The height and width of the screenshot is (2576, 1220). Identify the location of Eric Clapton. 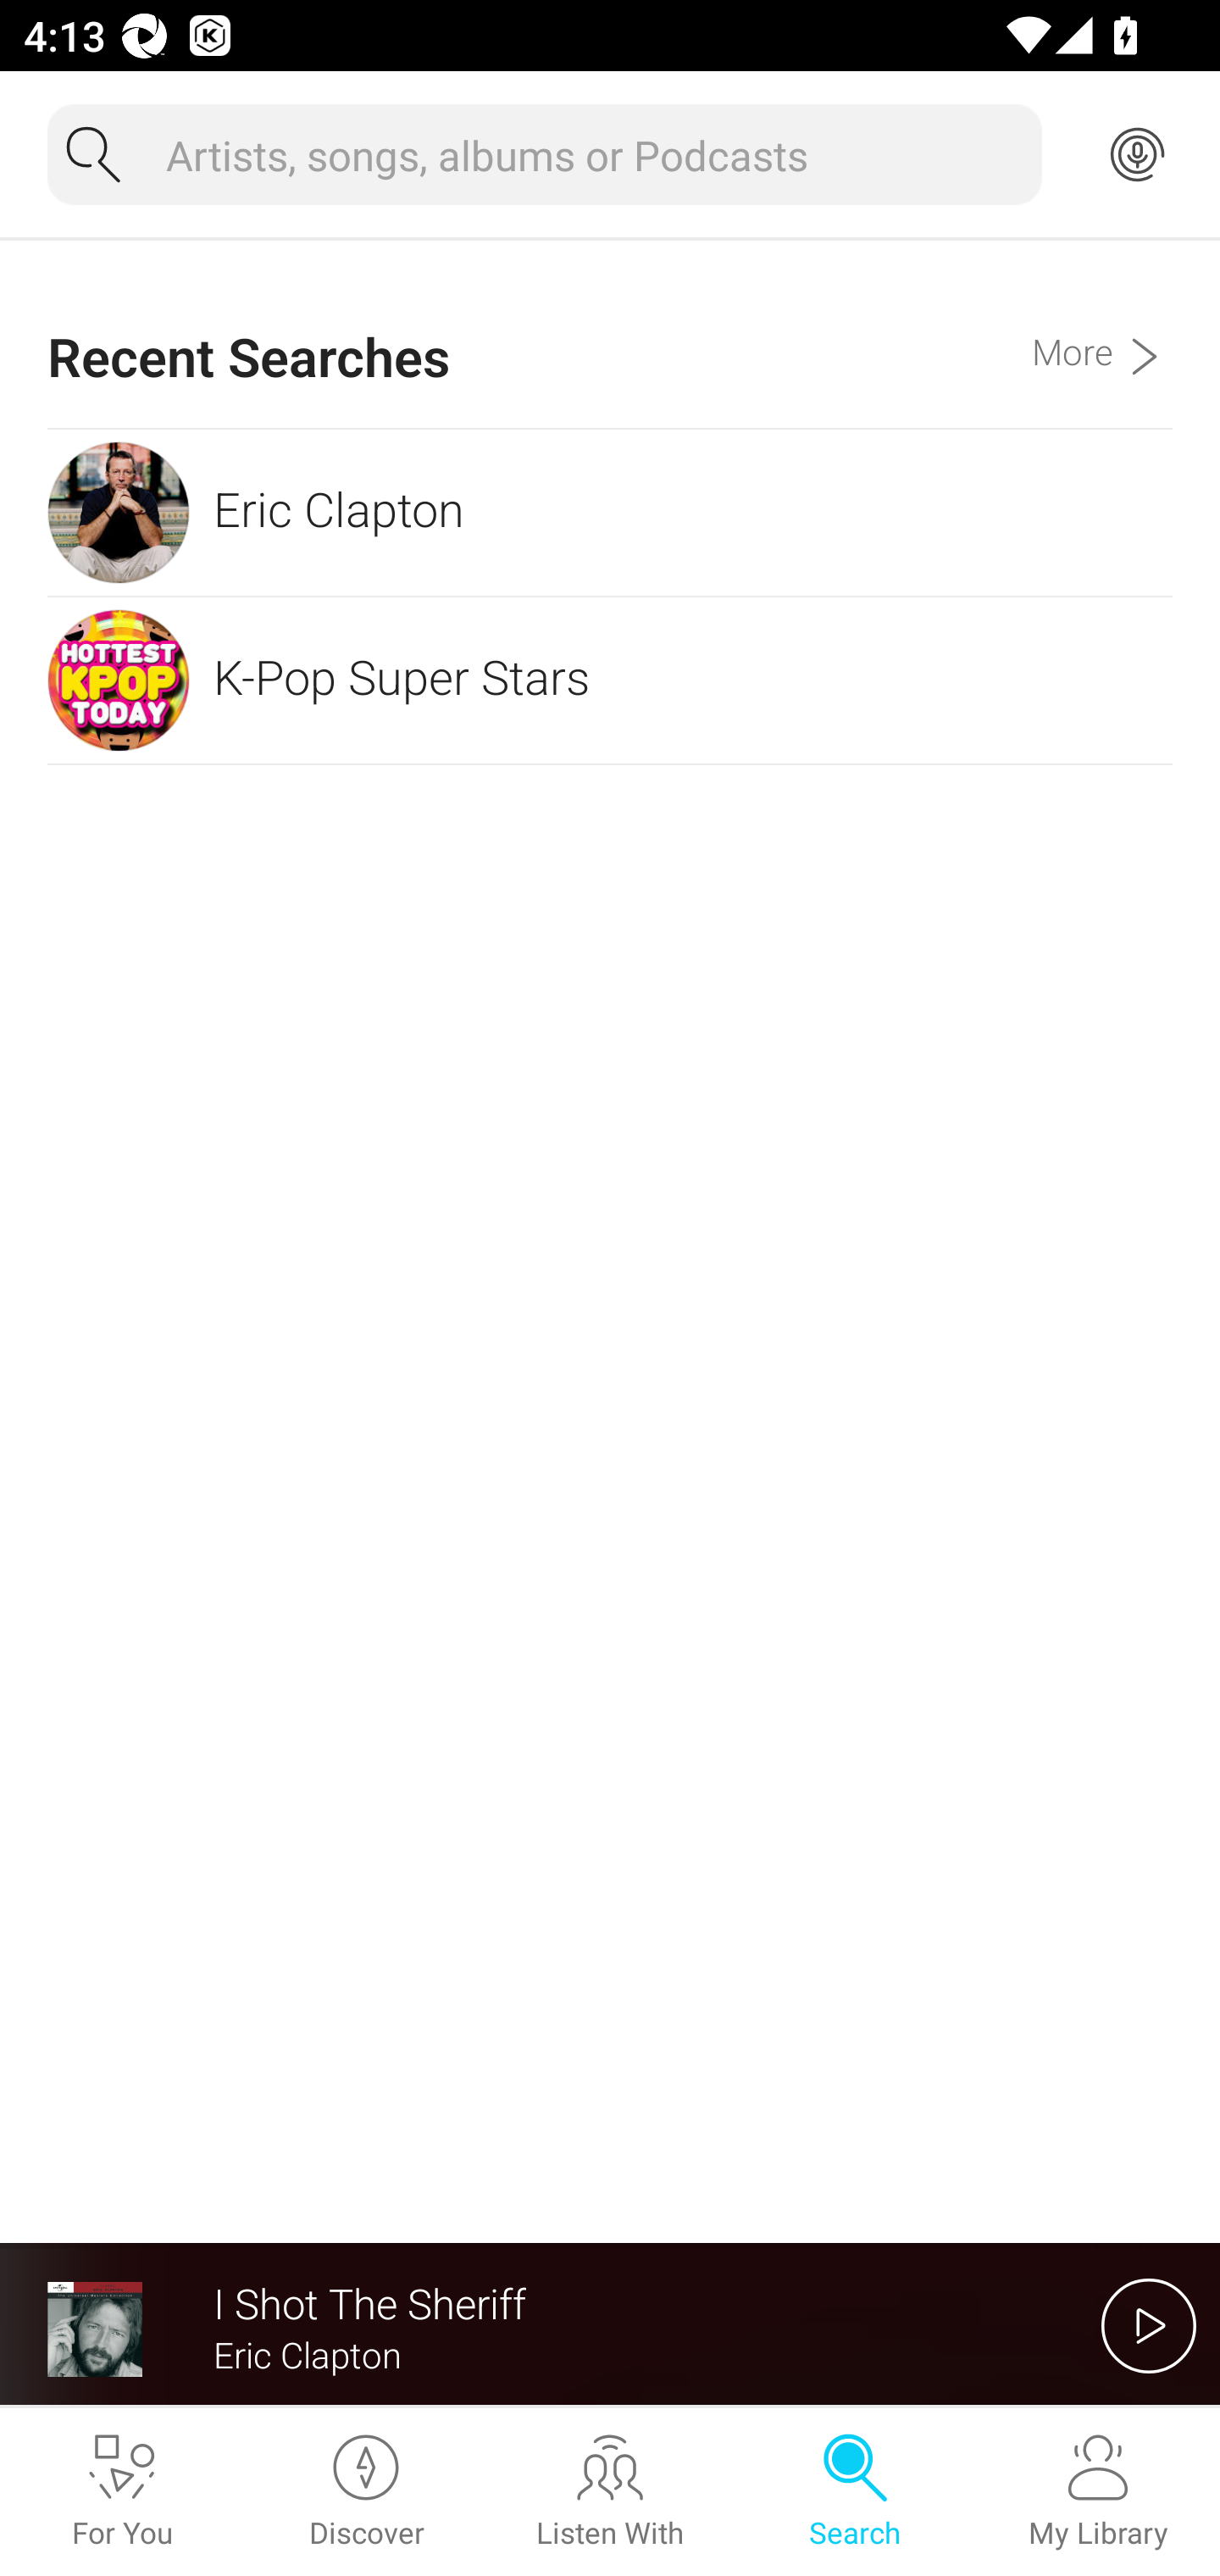
(610, 512).